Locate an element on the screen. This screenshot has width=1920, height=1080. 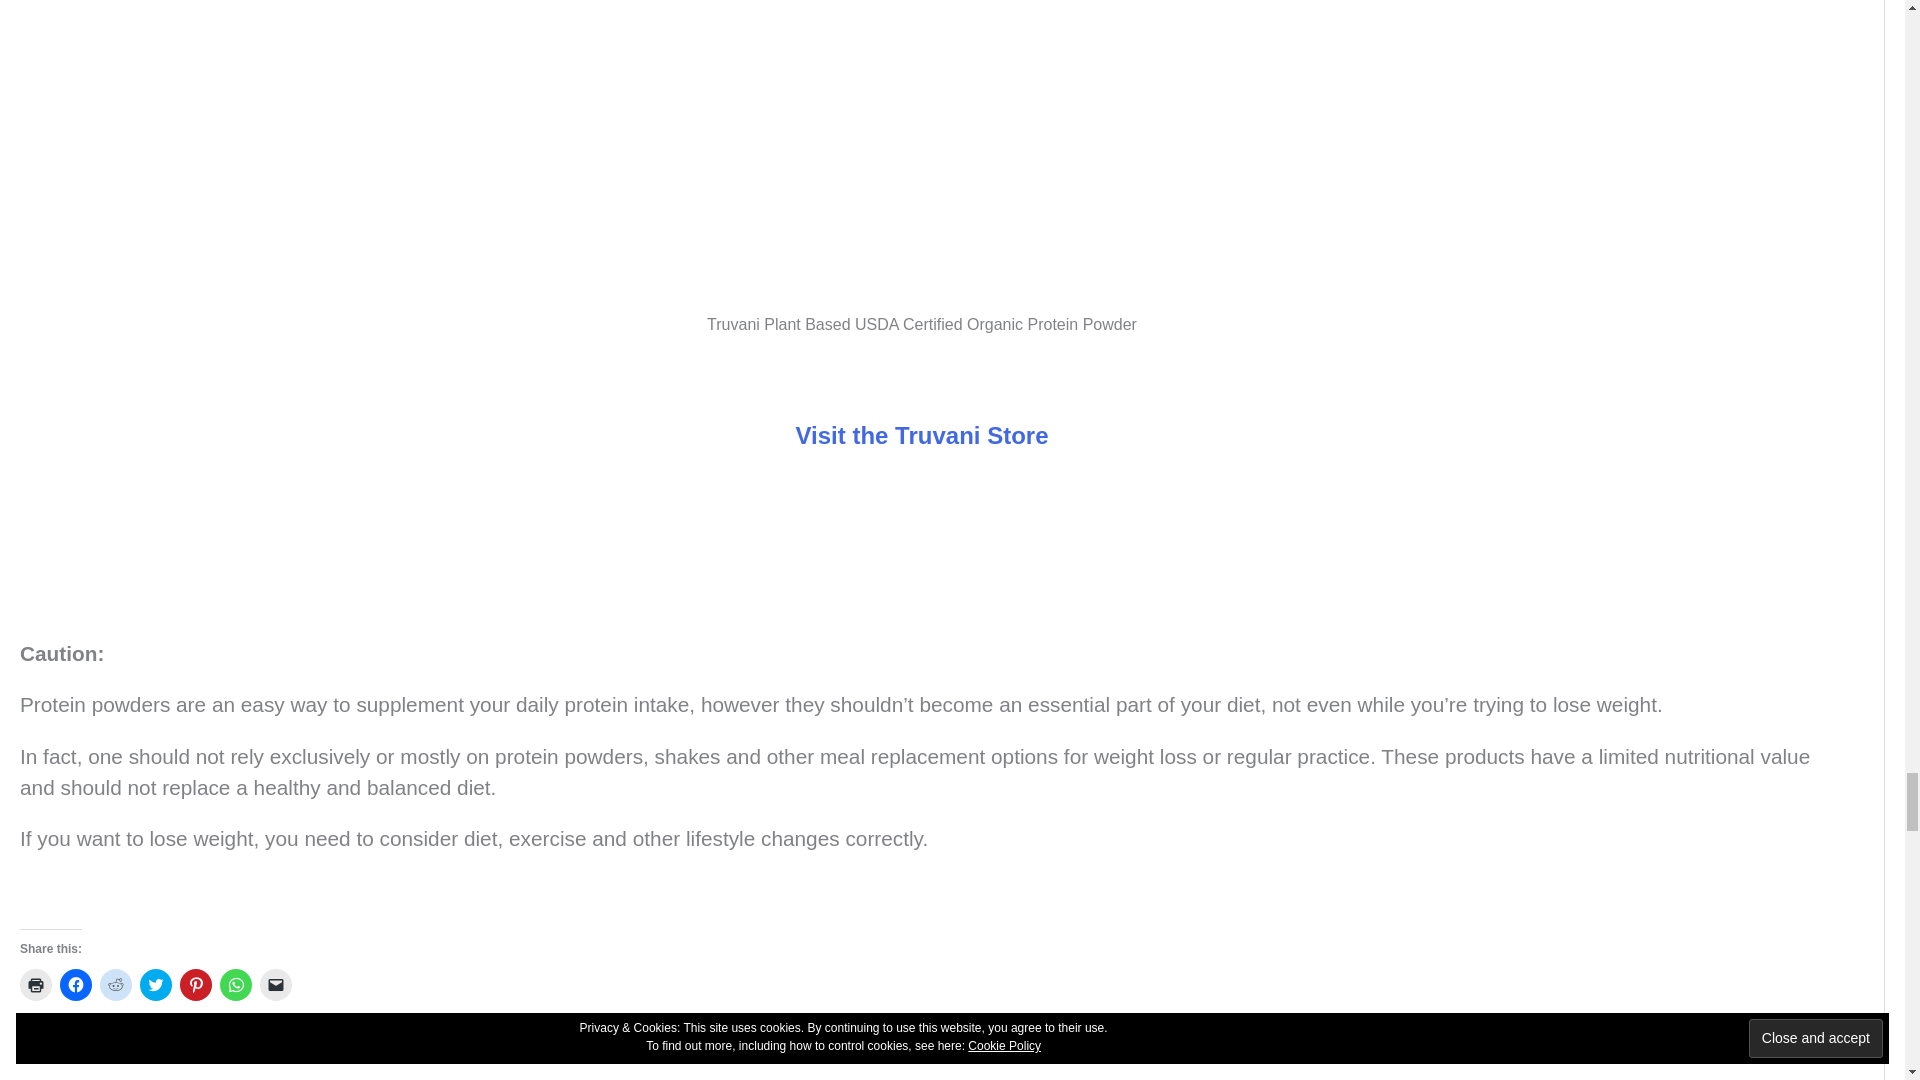
Click to share on Facebook is located at coordinates (76, 984).